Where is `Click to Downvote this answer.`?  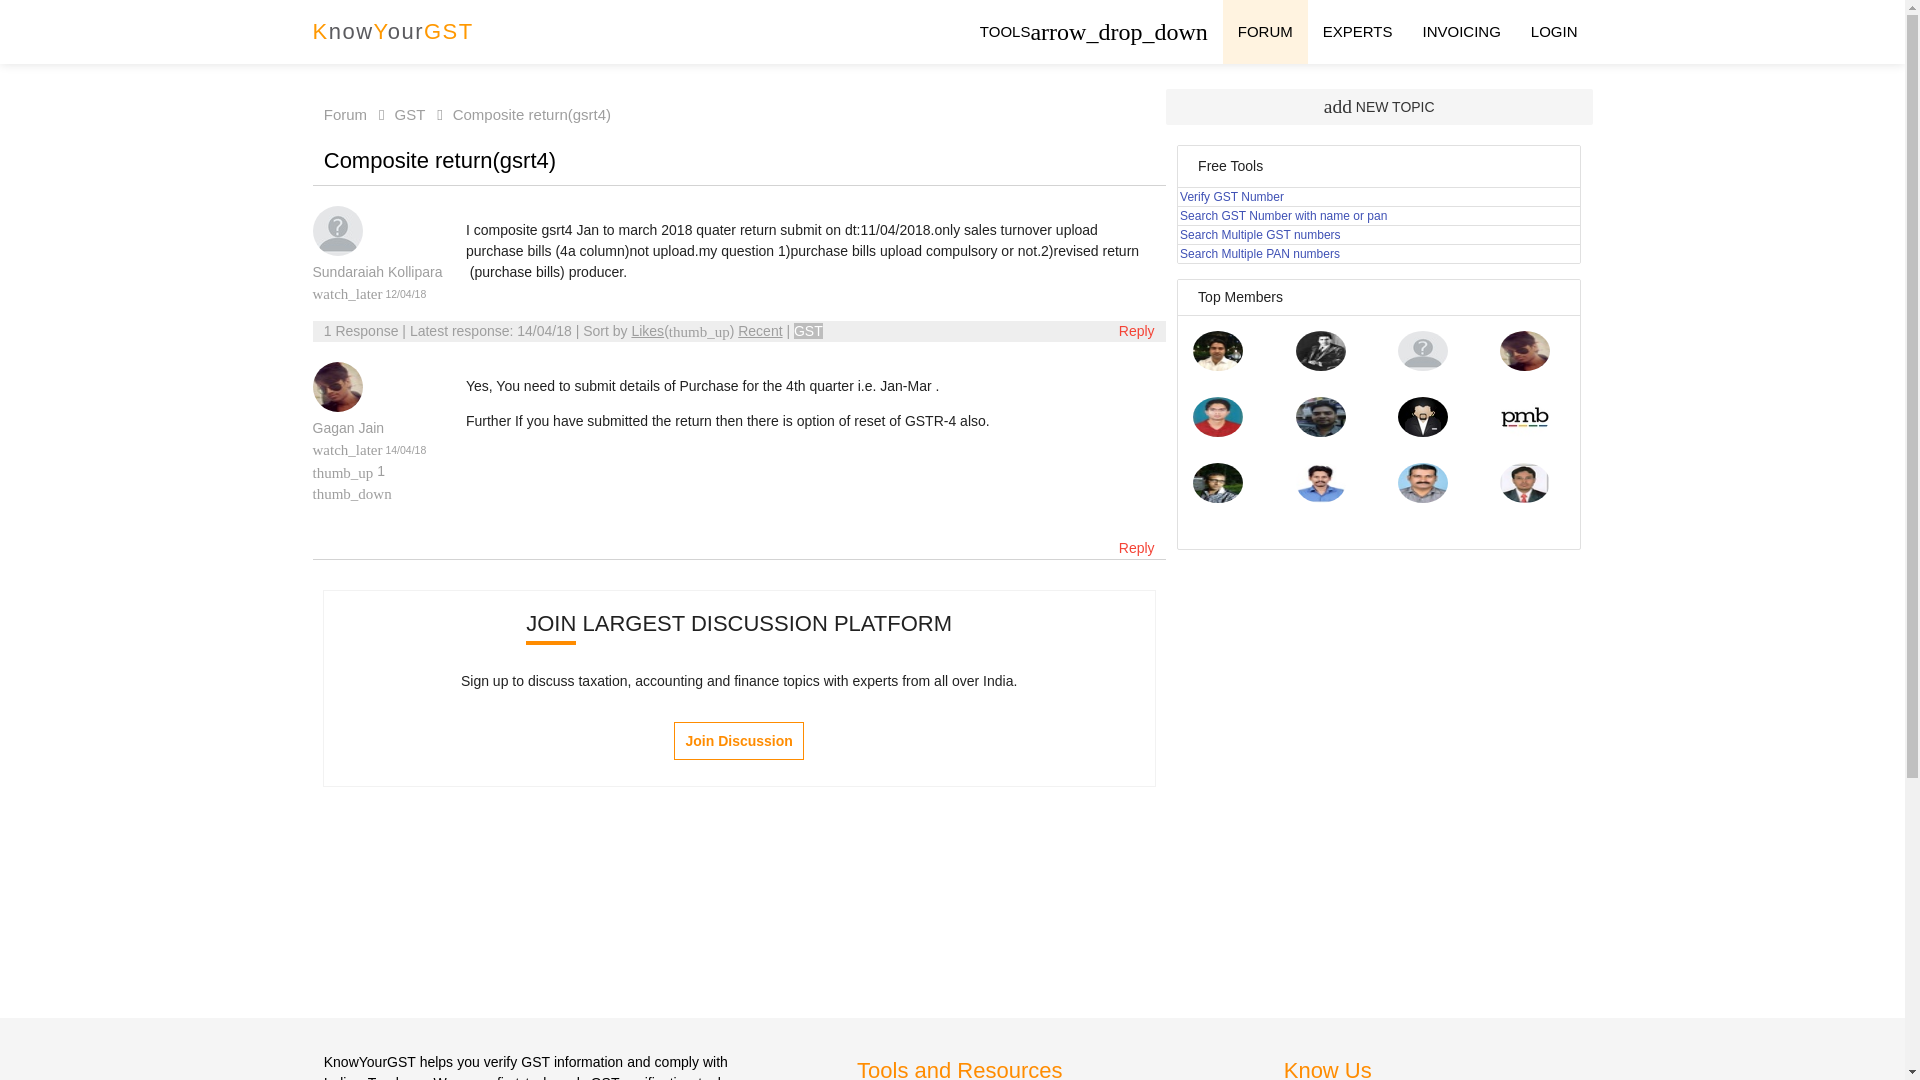
Click to Downvote this answer. is located at coordinates (351, 492).